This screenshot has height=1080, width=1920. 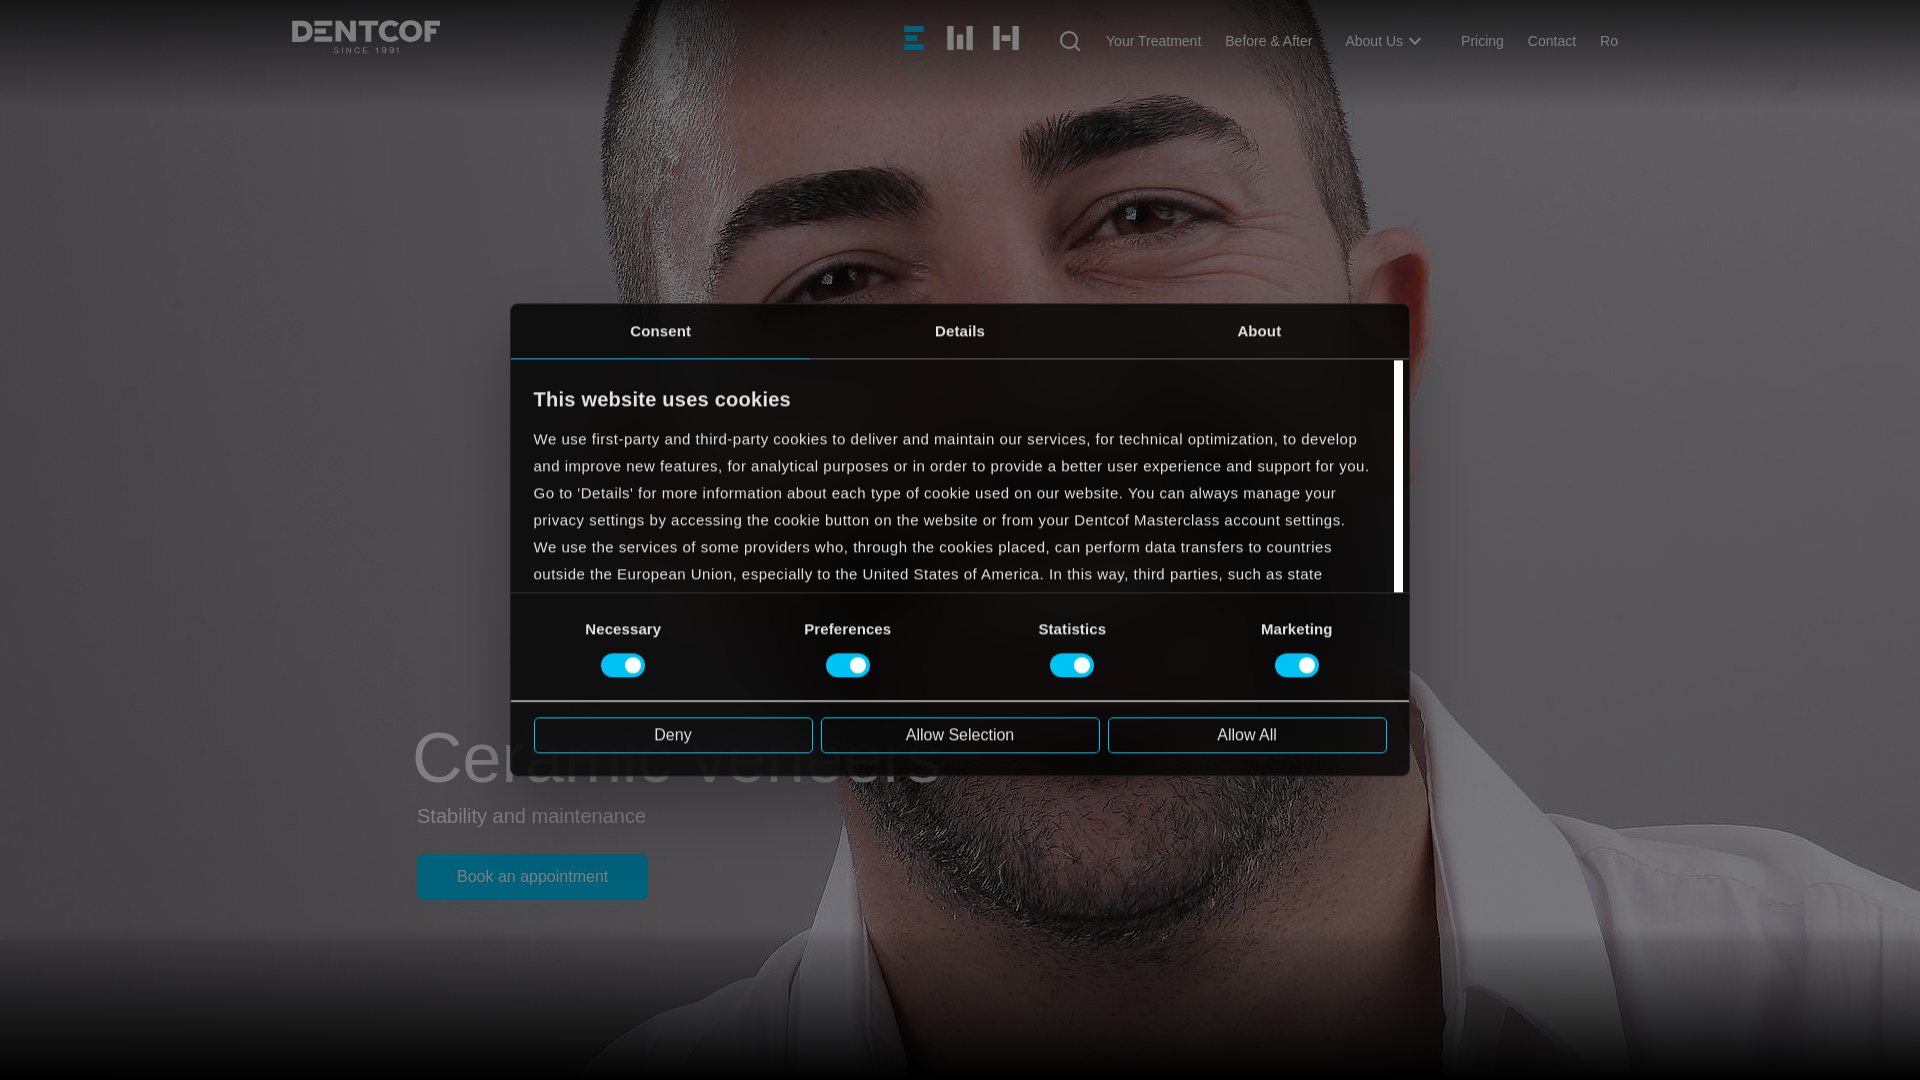 What do you see at coordinates (672, 734) in the screenshot?
I see `Deny` at bounding box center [672, 734].